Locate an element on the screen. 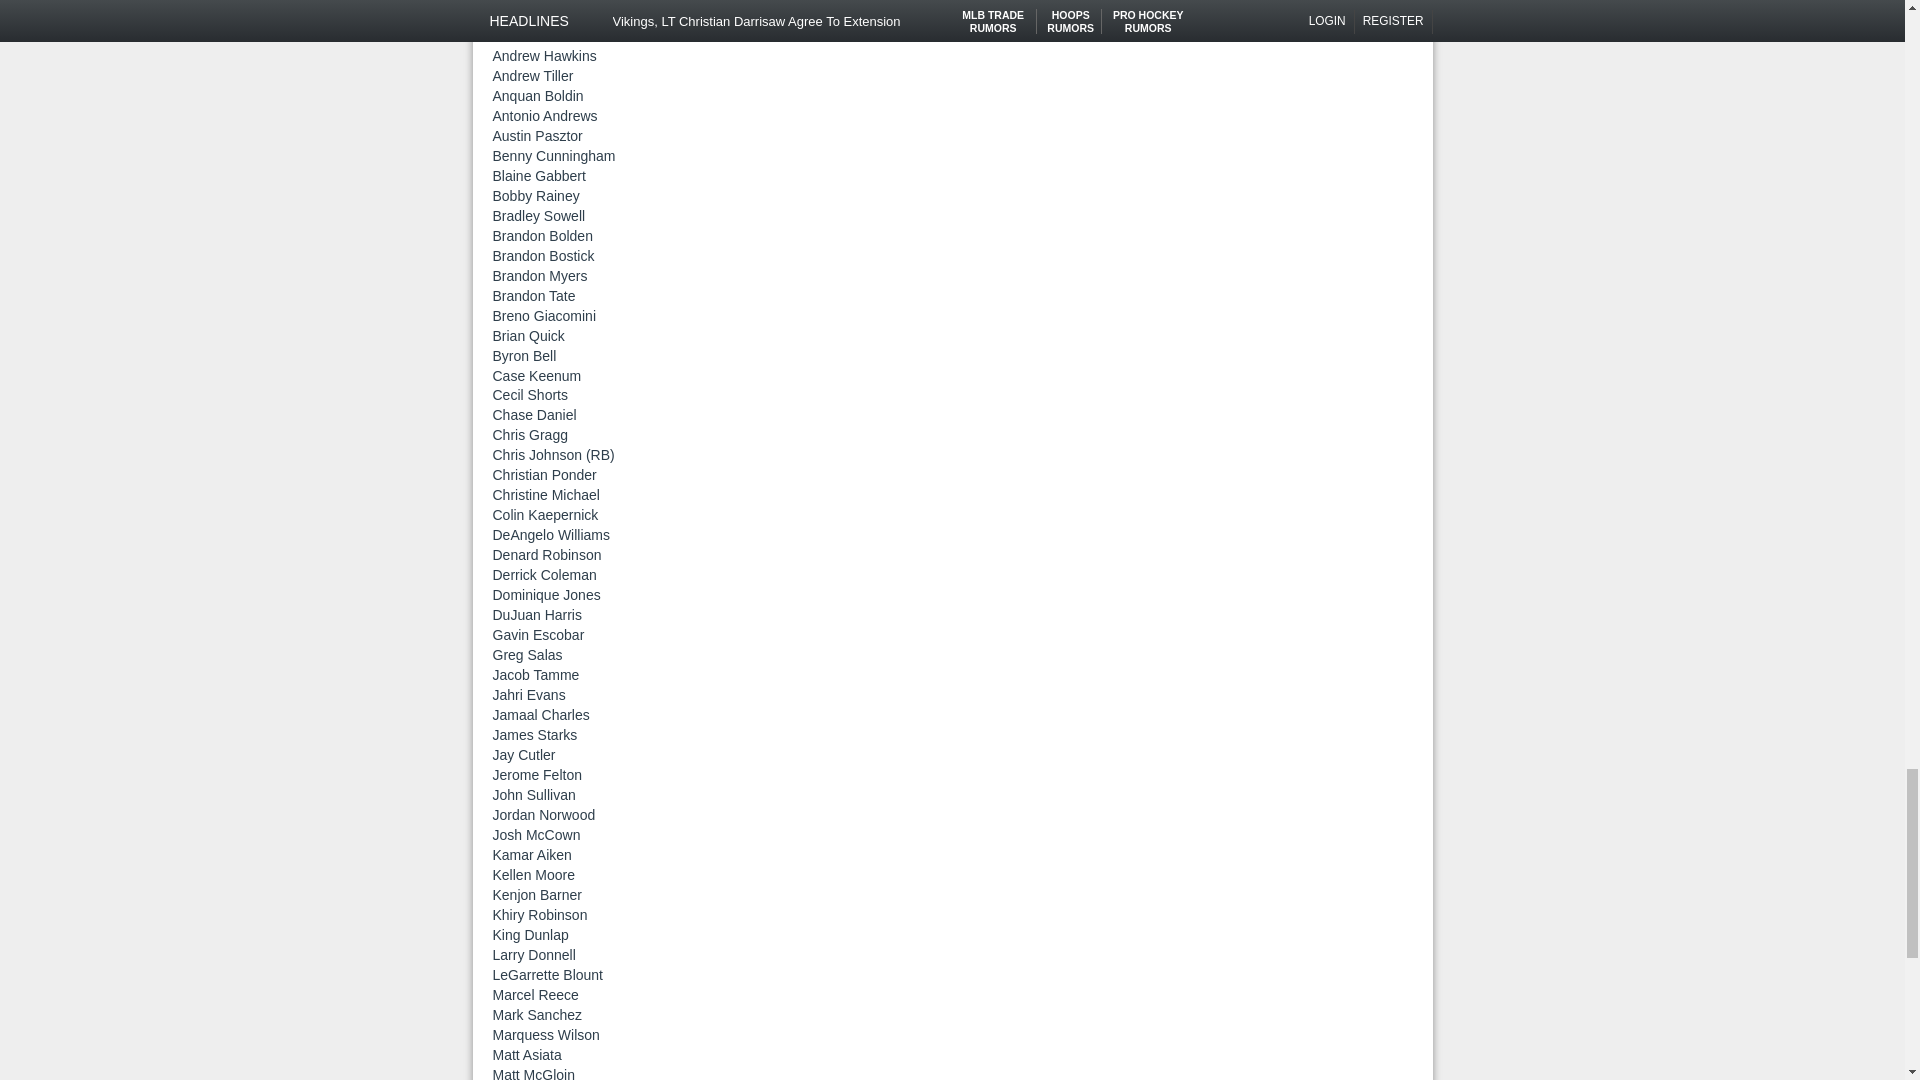 Image resolution: width=1920 pixels, height=1080 pixels. View all posts in Aaron Dobson is located at coordinates (536, 2).